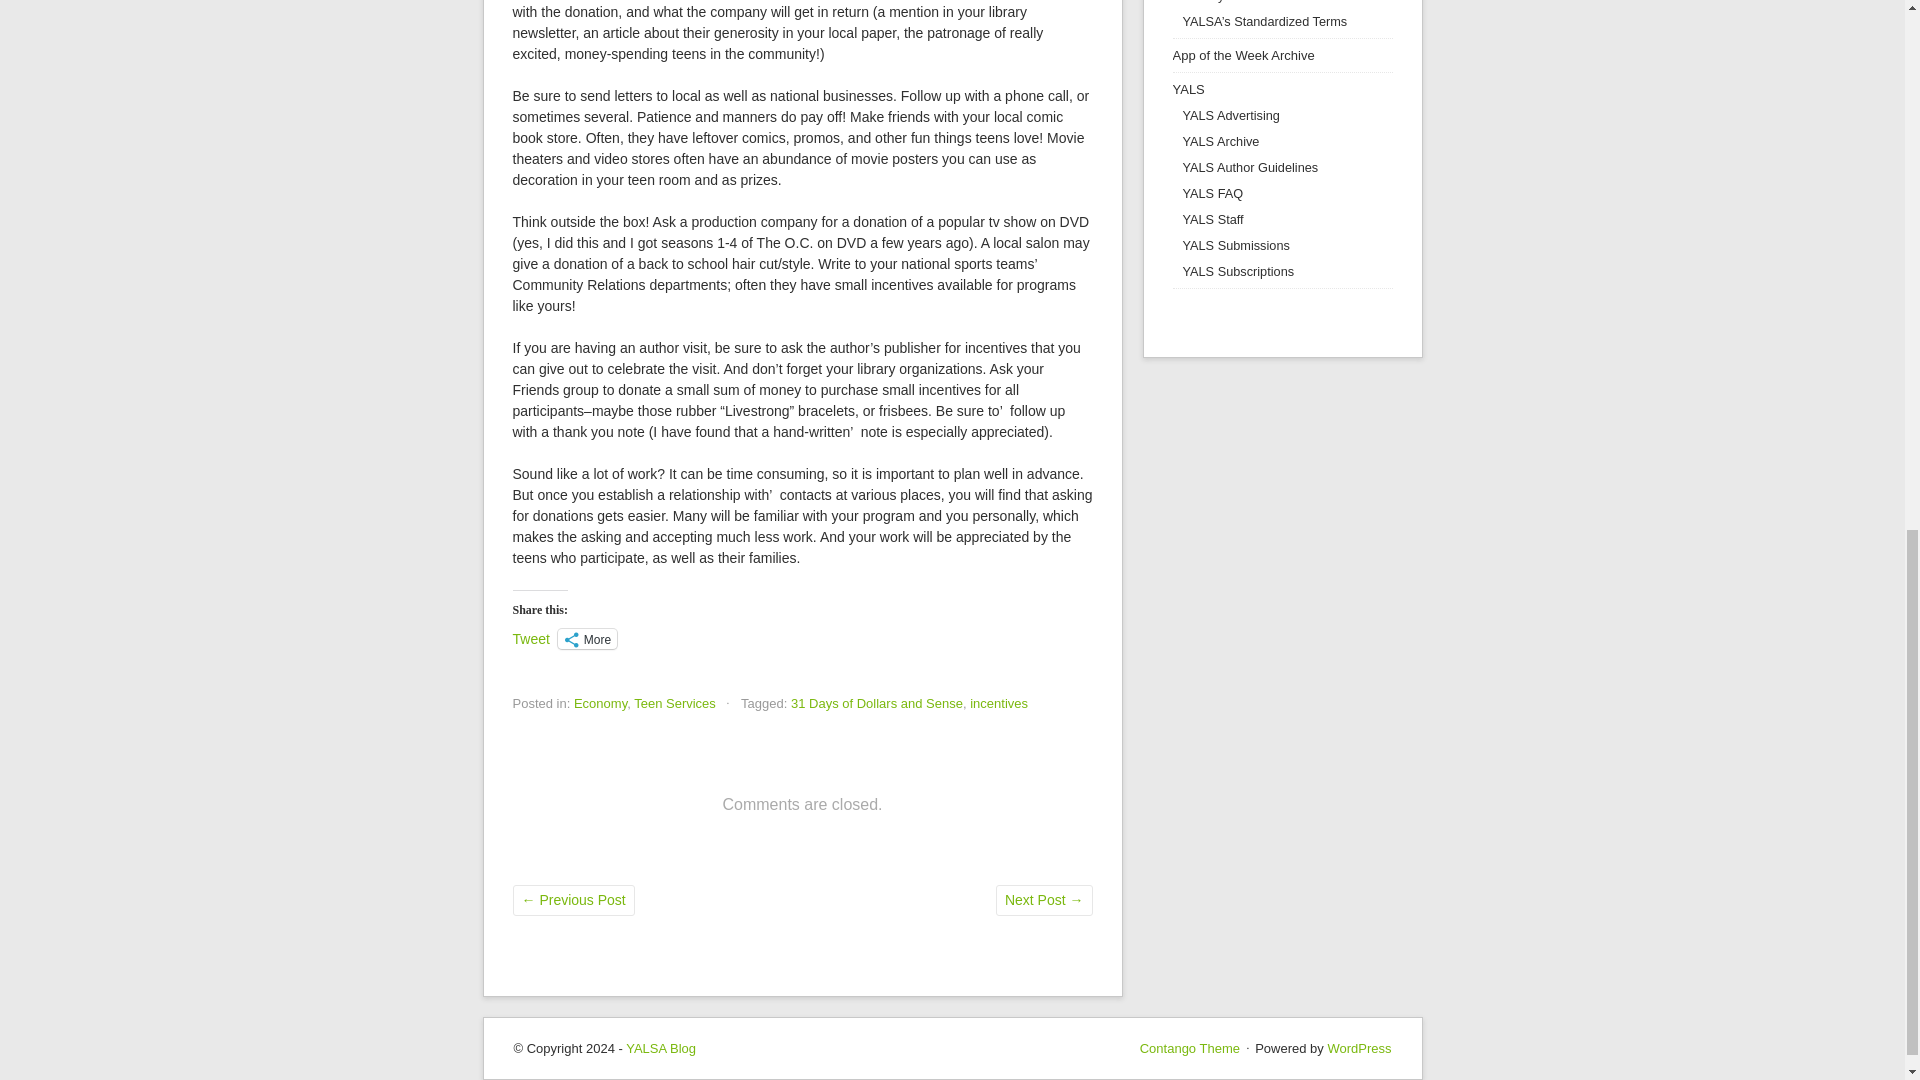 This screenshot has height=1080, width=1920. I want to click on Economy, so click(600, 702).